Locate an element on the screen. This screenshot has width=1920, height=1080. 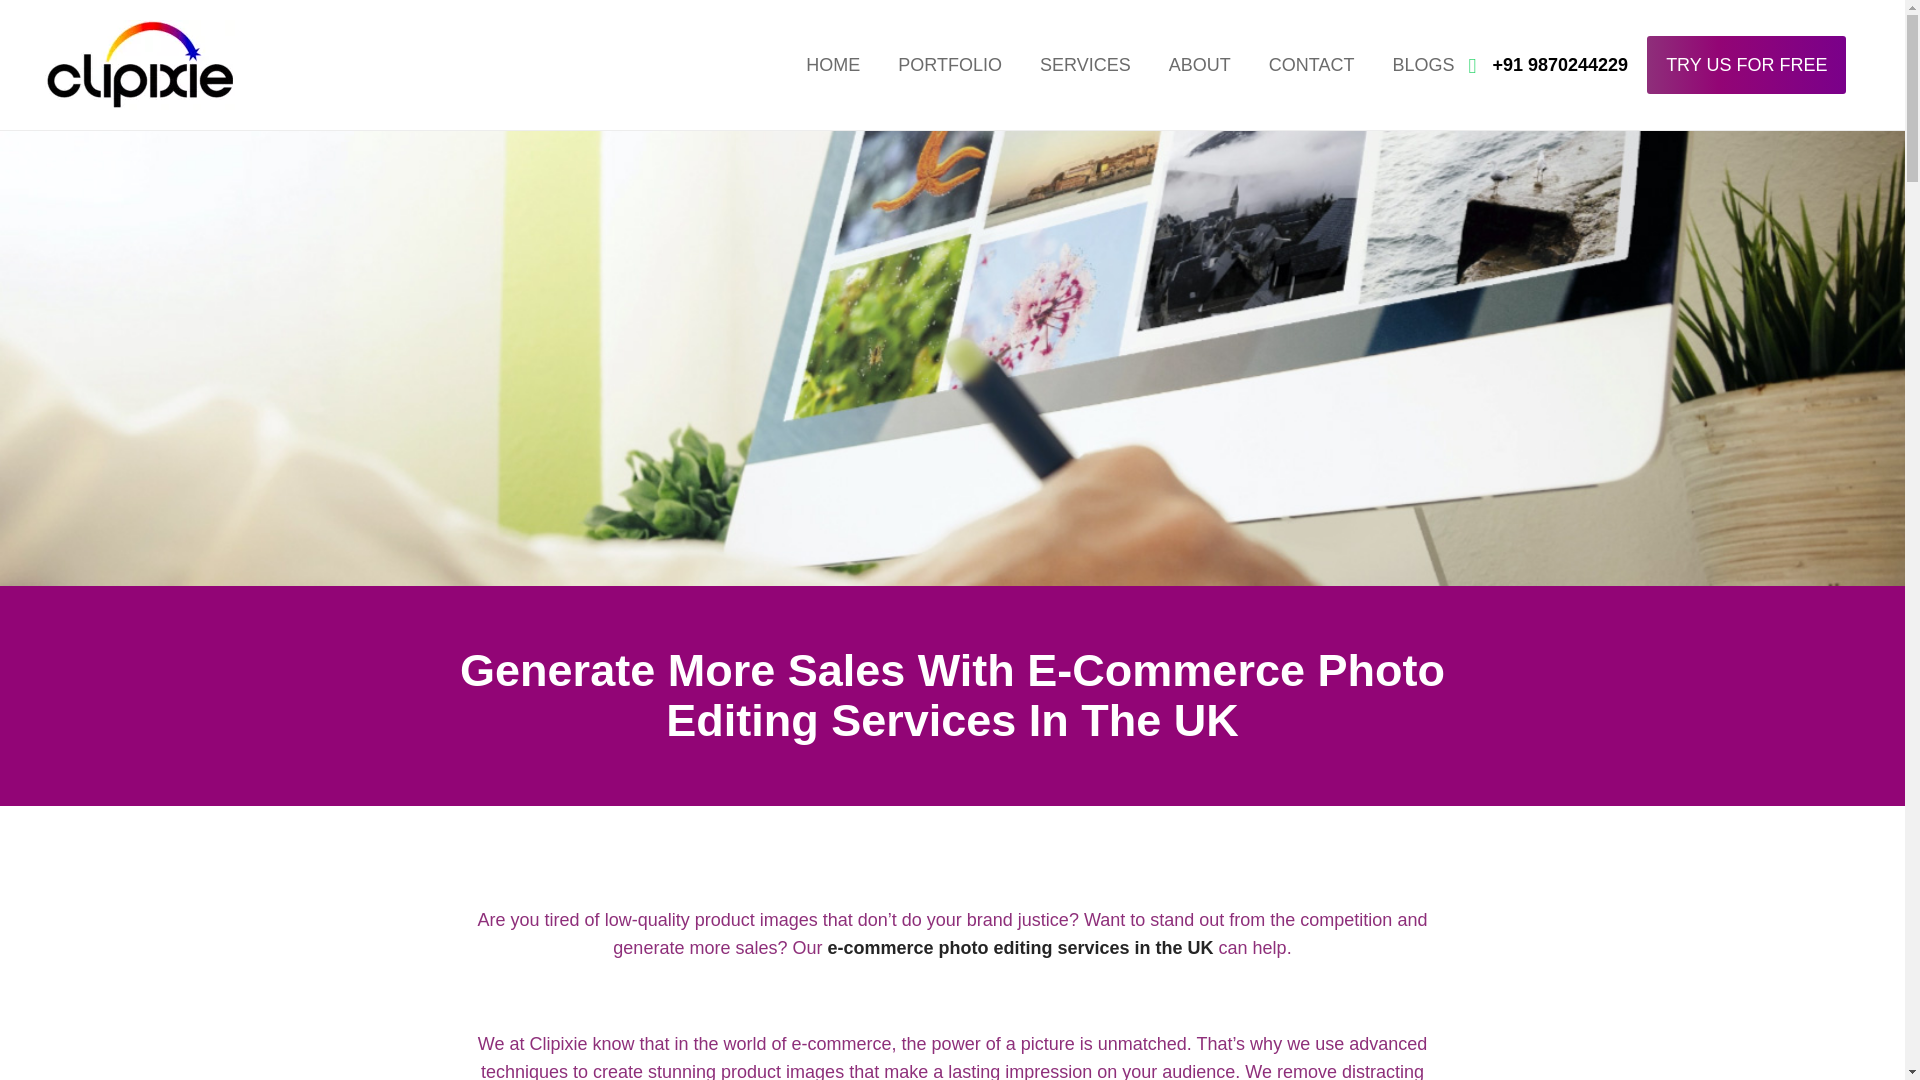
PORTFOLIO is located at coordinates (950, 64).